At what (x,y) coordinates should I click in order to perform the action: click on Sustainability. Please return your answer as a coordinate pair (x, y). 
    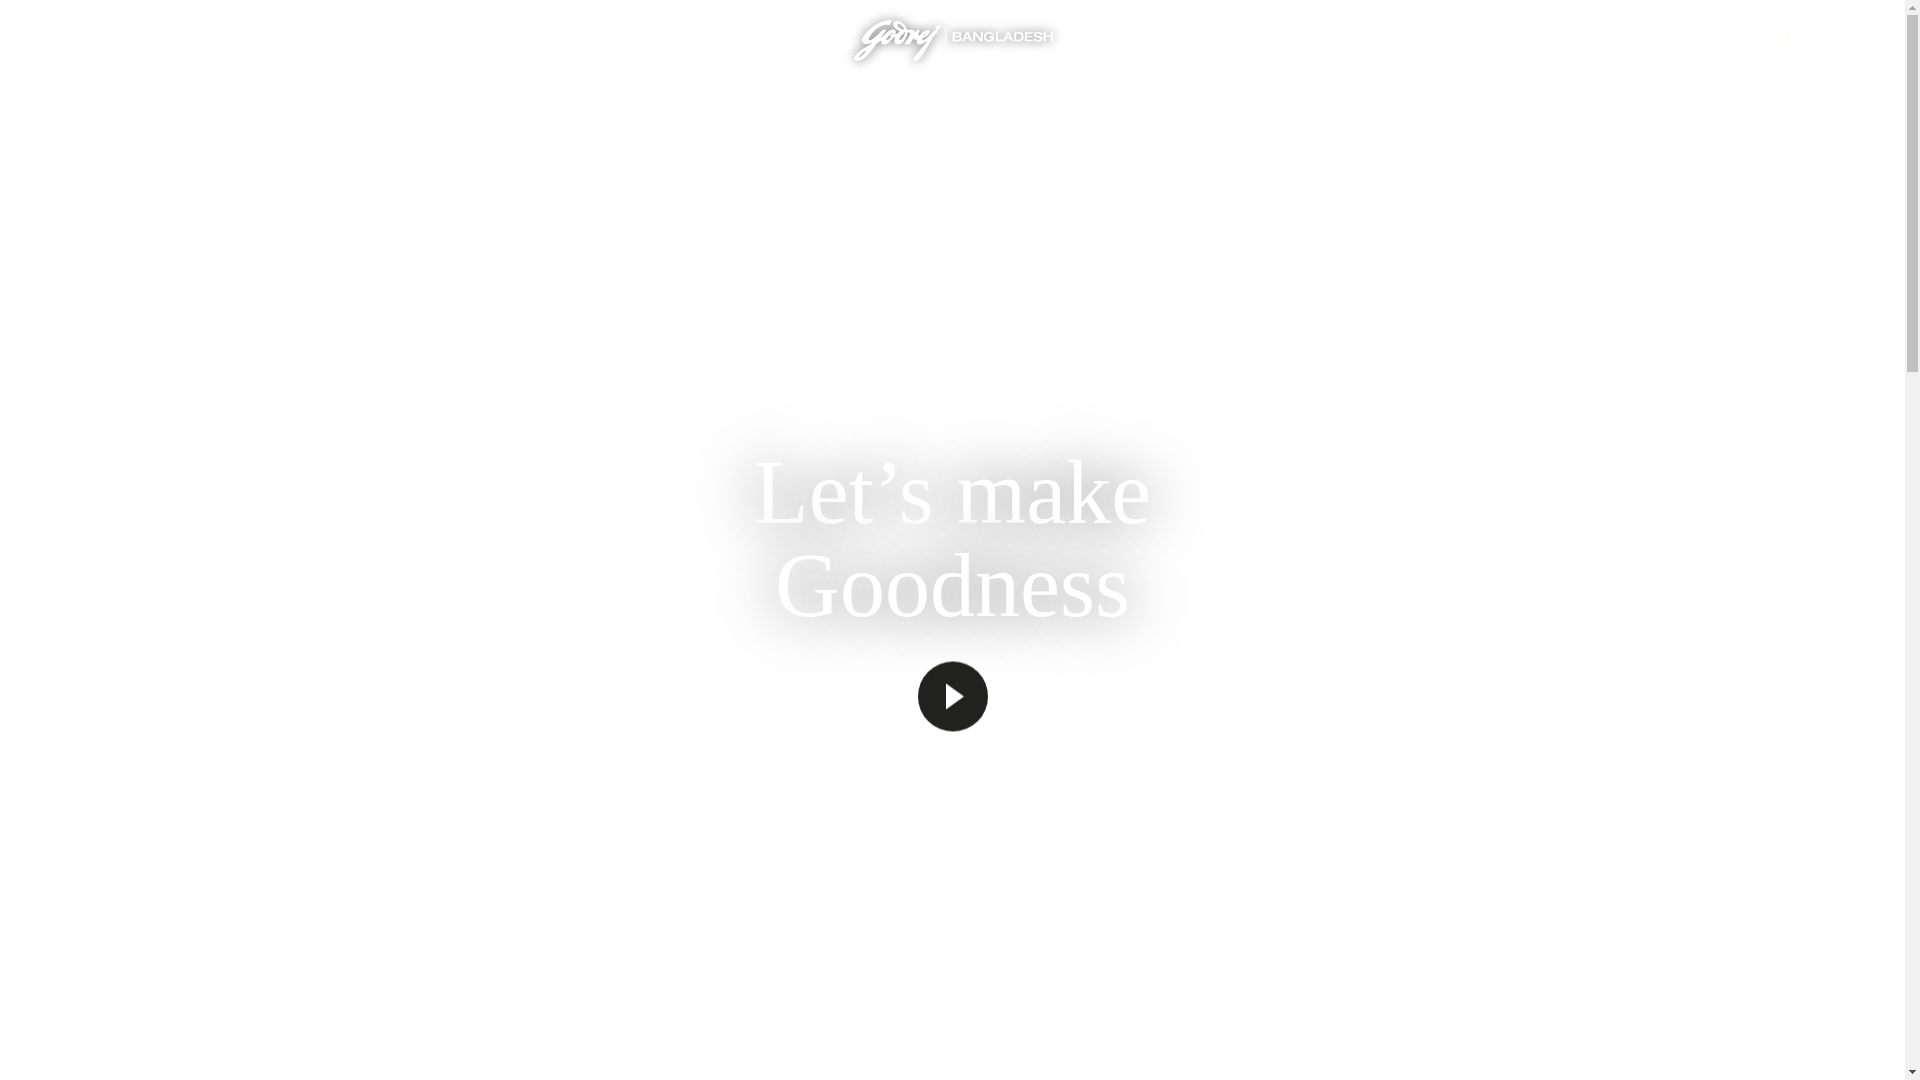
    Looking at the image, I should click on (988, 120).